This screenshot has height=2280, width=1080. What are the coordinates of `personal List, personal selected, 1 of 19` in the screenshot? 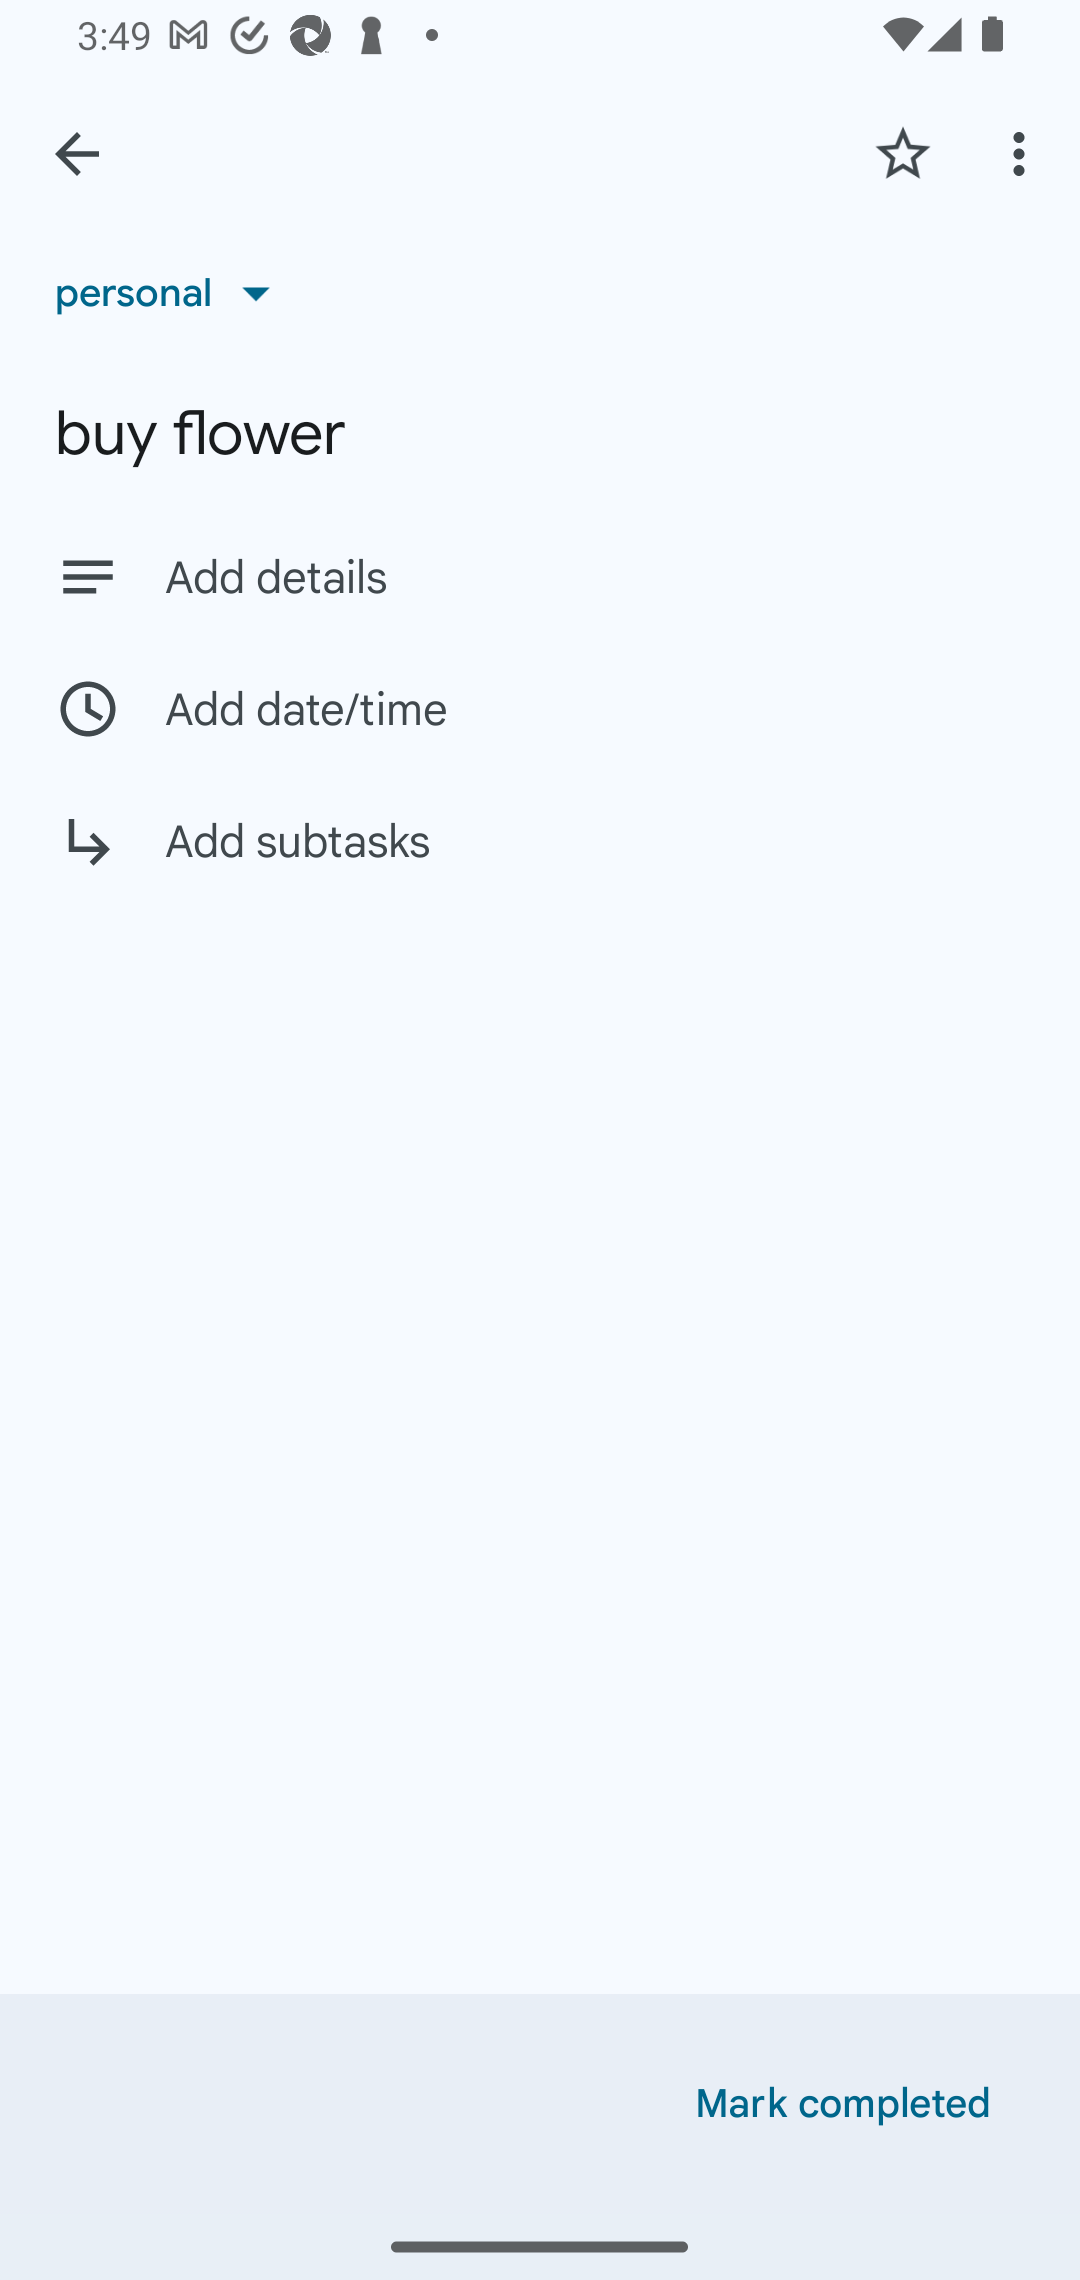 It's located at (172, 292).